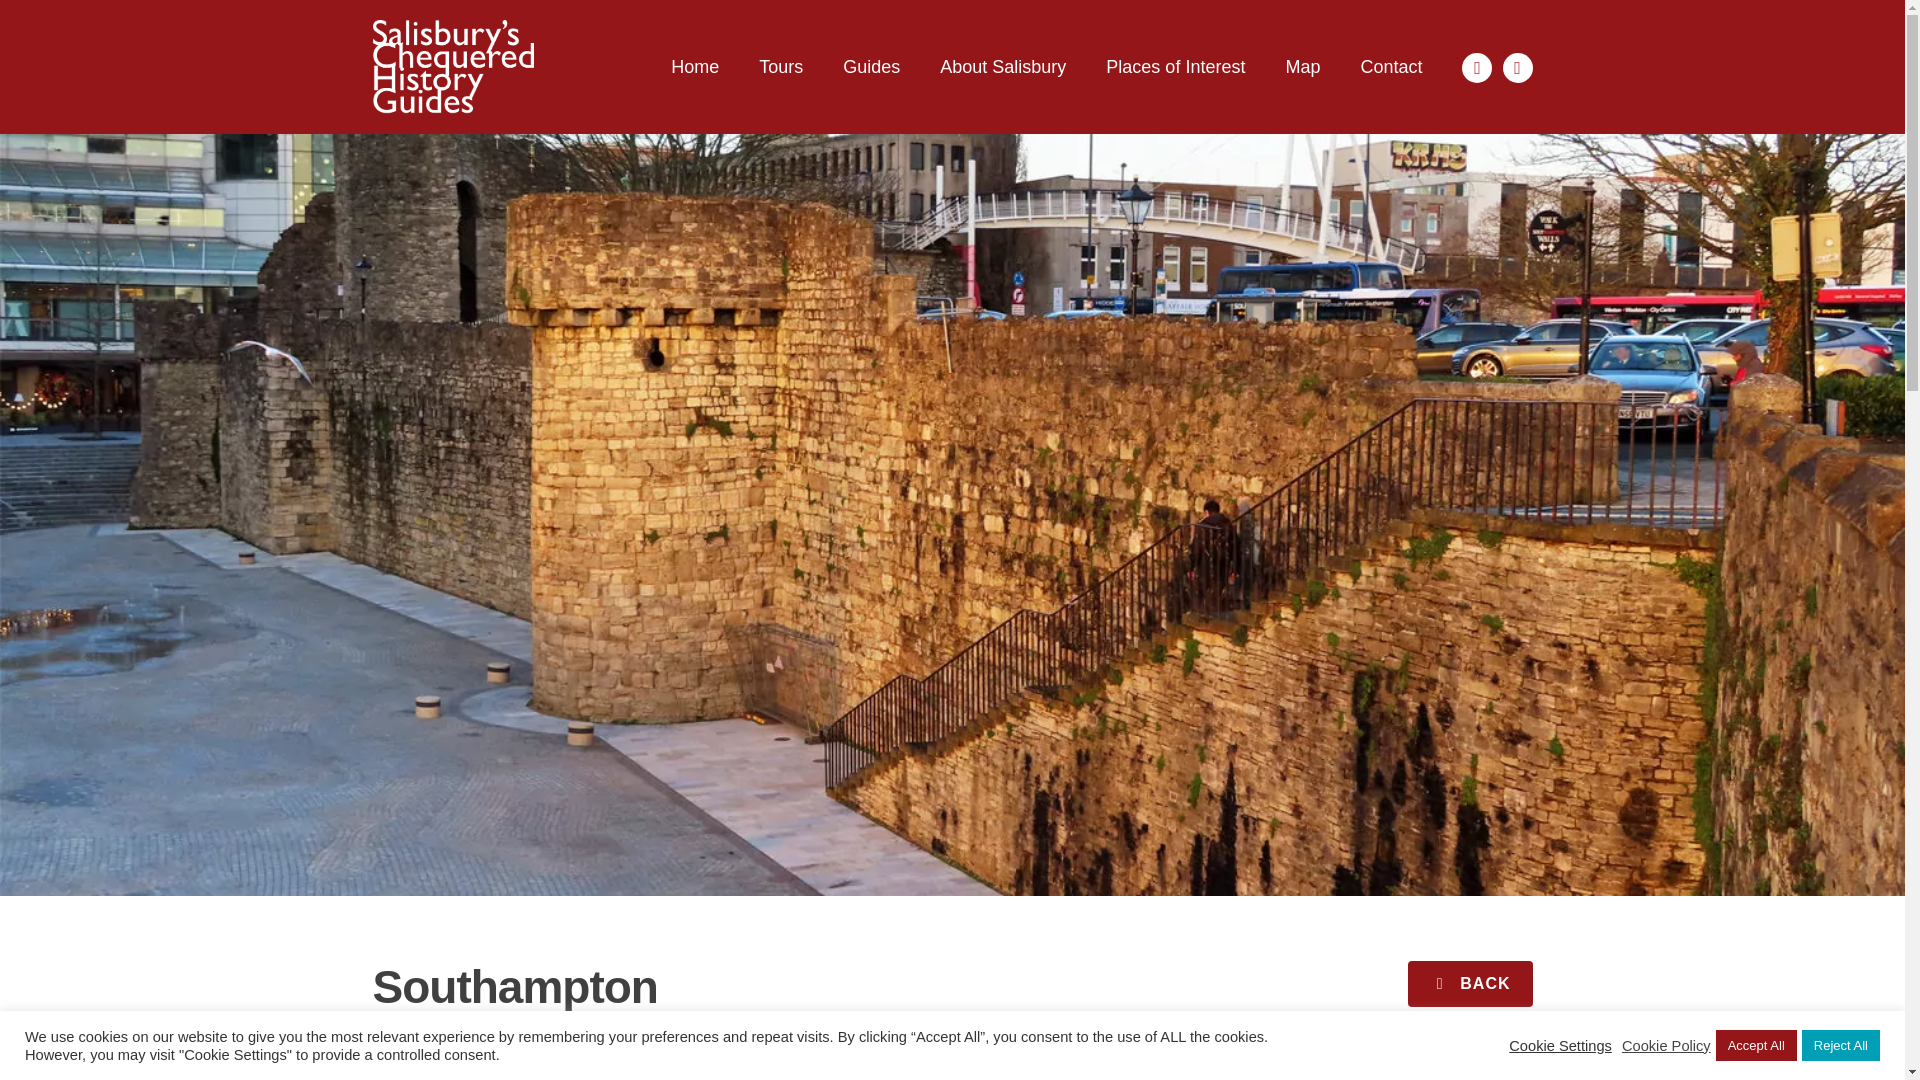  What do you see at coordinates (1470, 984) in the screenshot?
I see `BACK` at bounding box center [1470, 984].